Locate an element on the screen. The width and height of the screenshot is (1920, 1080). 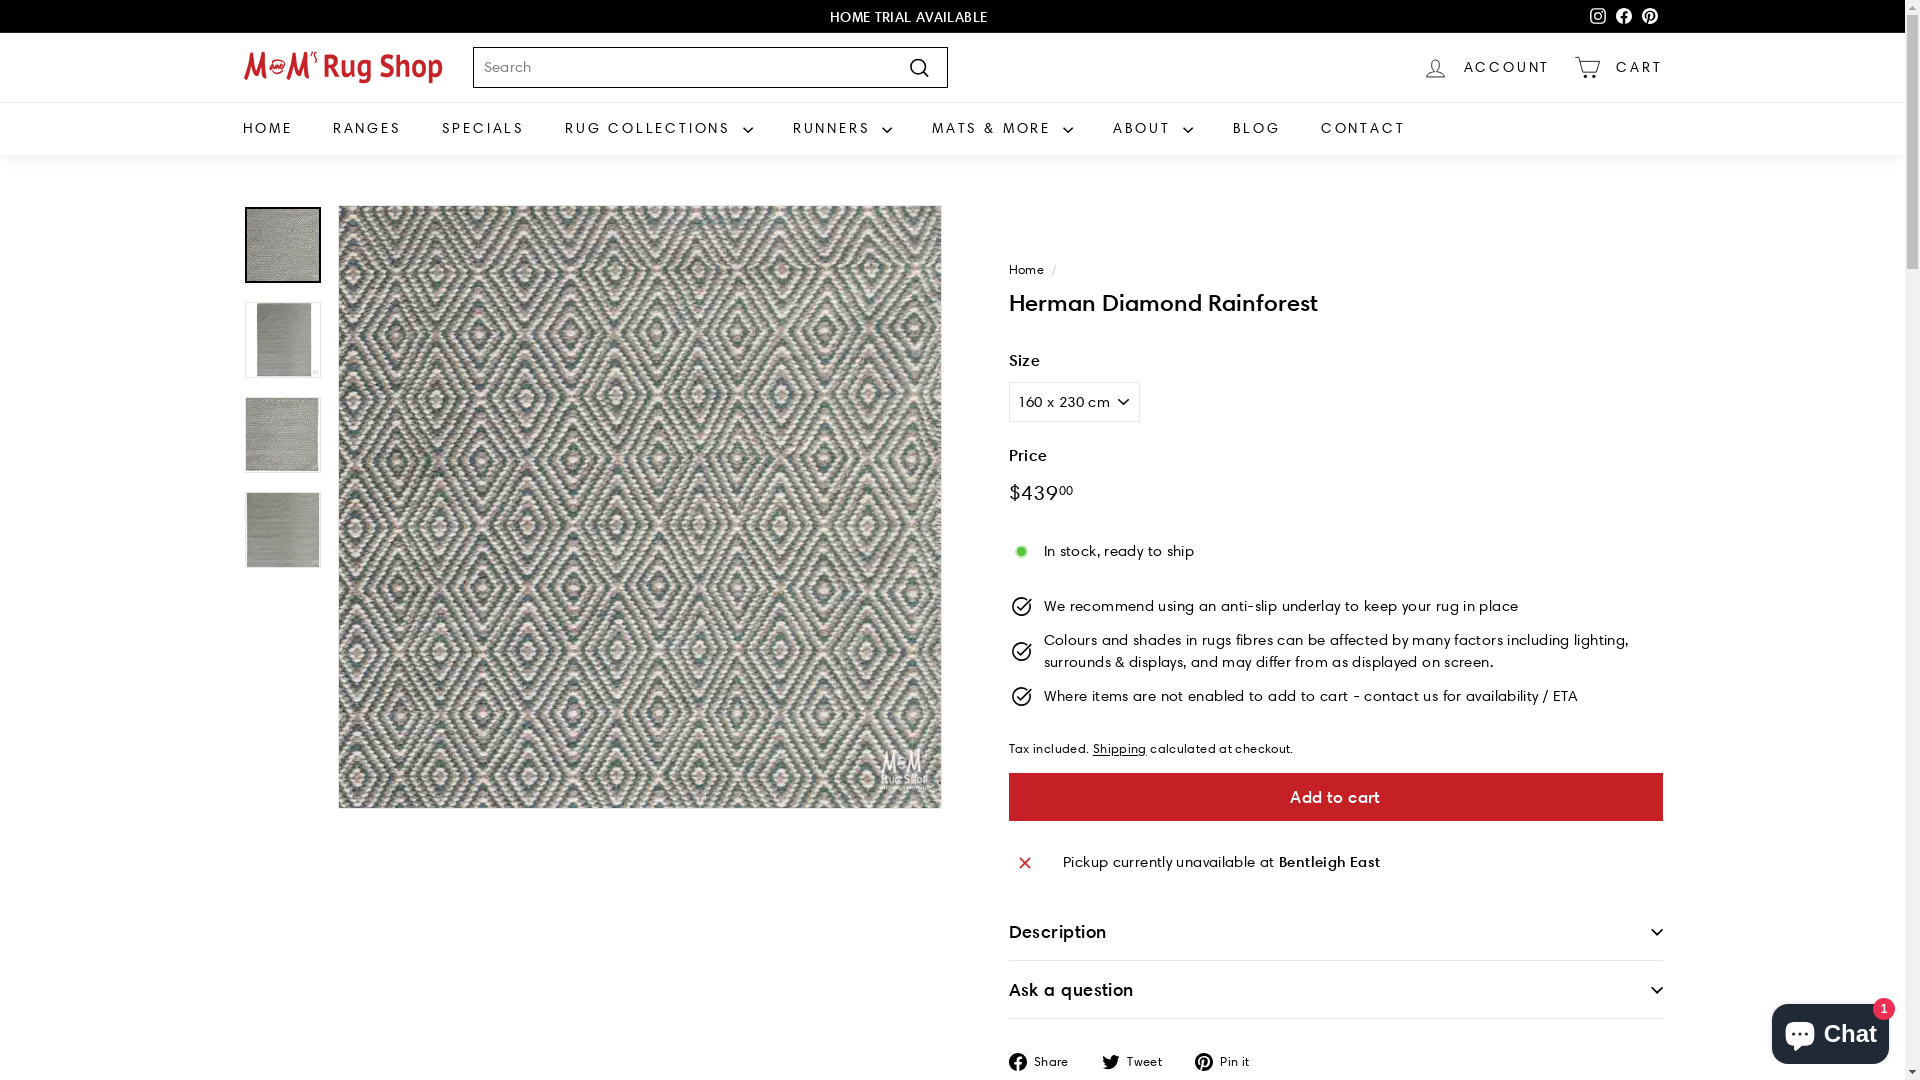
ACCOUNT is located at coordinates (1486, 68).